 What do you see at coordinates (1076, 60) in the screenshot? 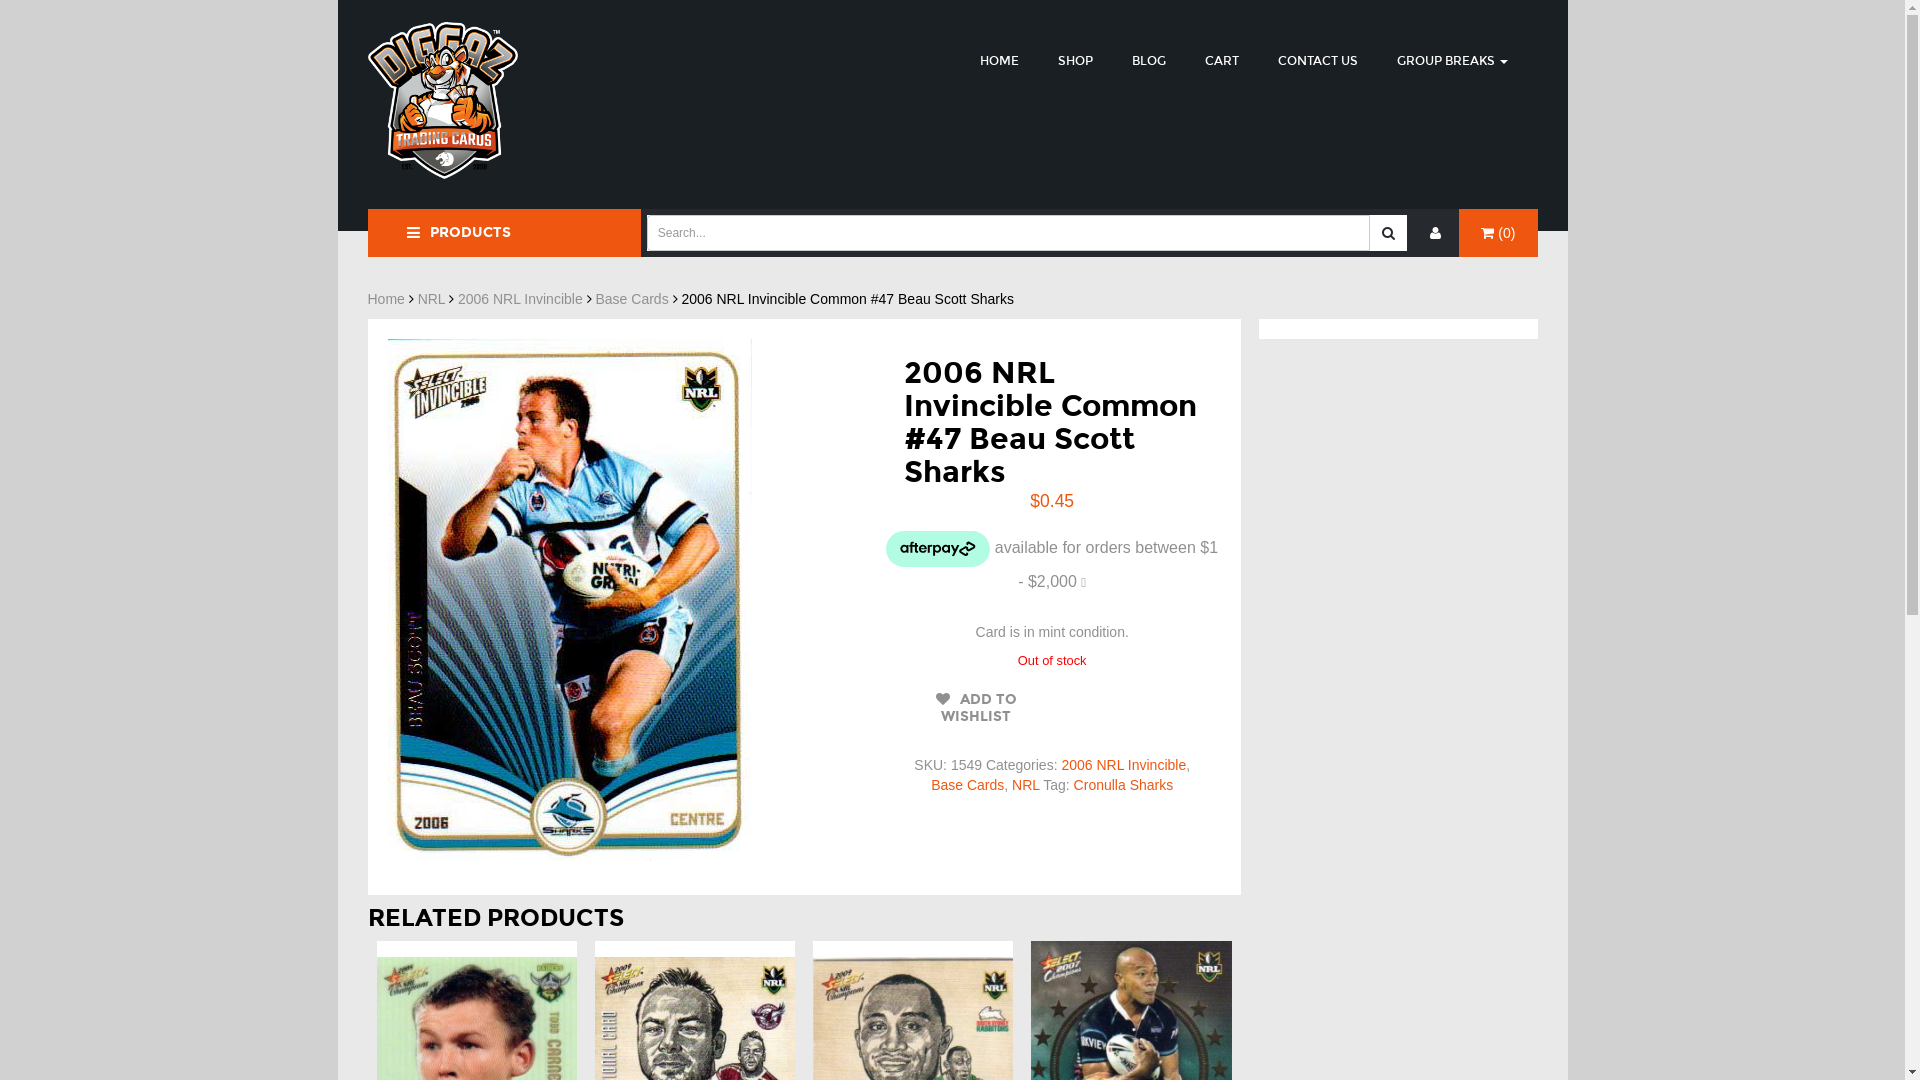
I see `SHOP` at bounding box center [1076, 60].